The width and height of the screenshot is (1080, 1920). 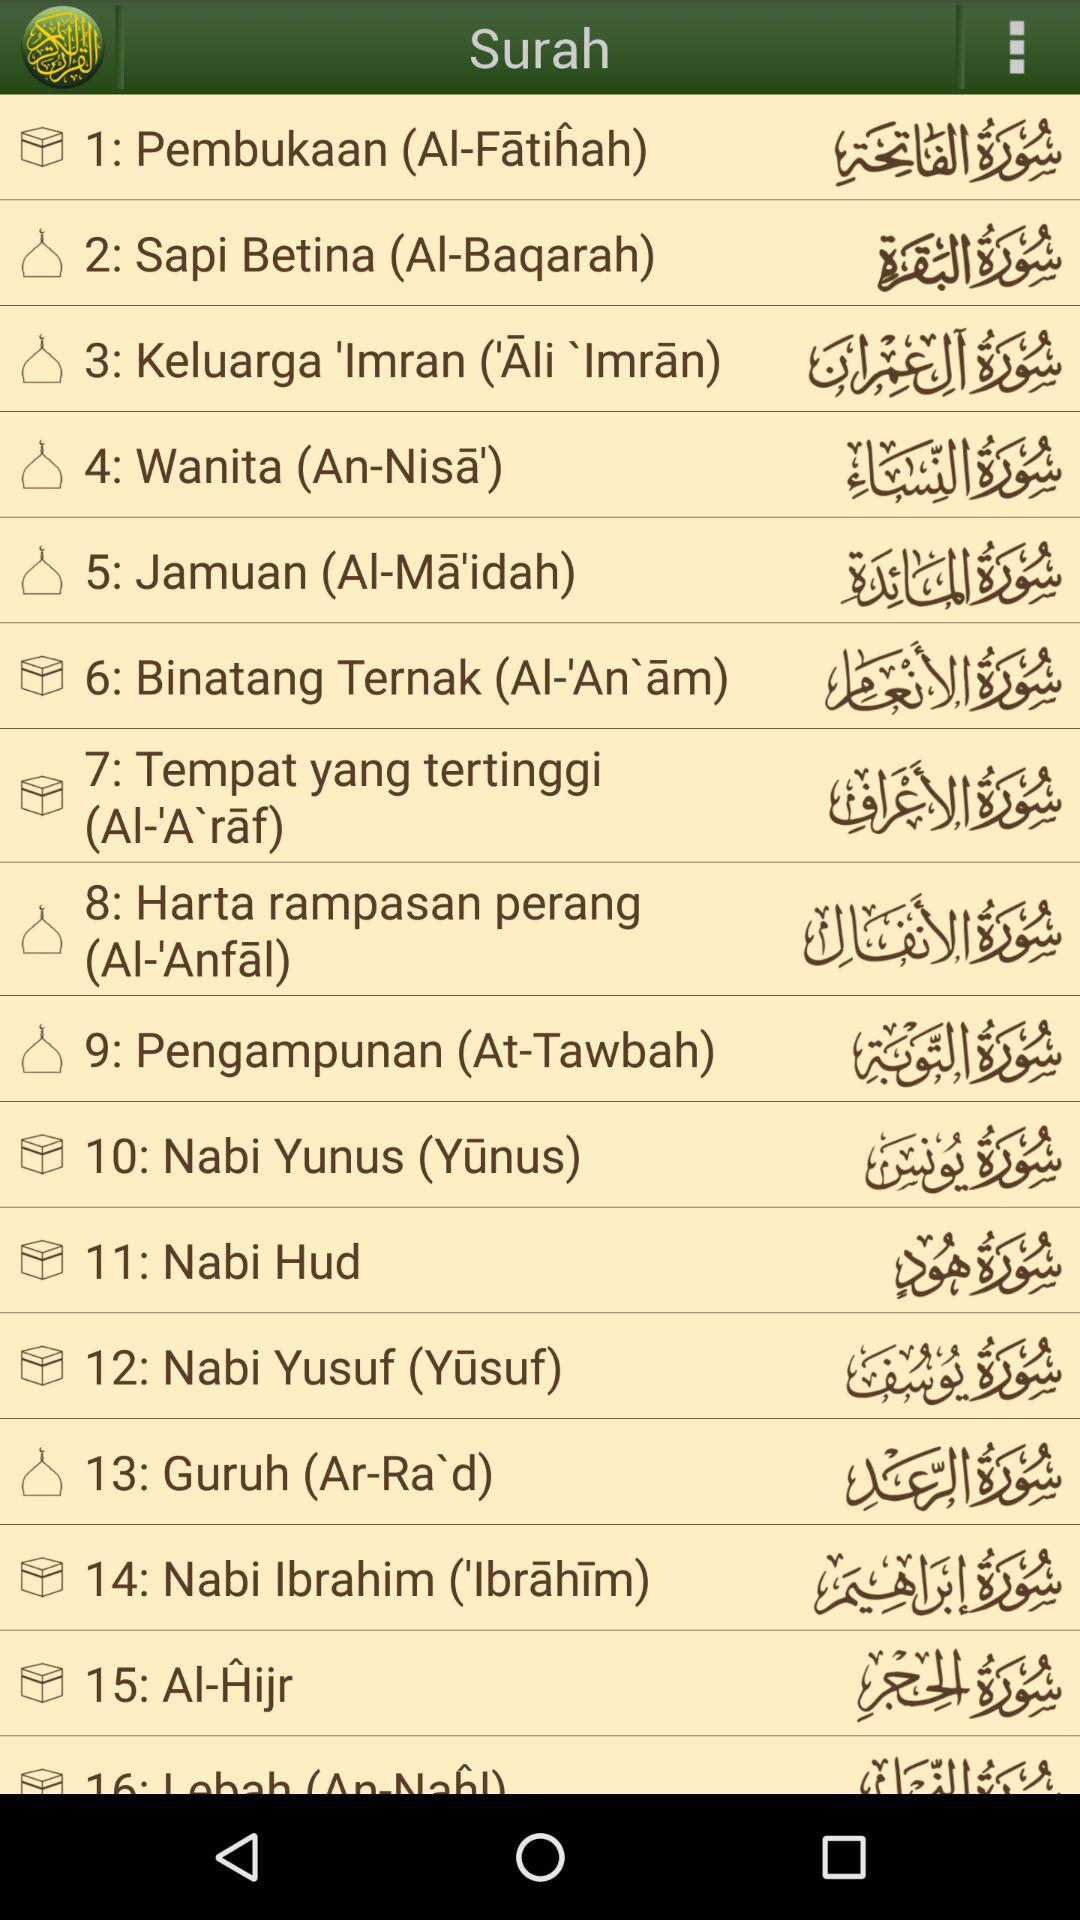 I want to click on scroll until 1 pembukaan al app, so click(x=426, y=146).